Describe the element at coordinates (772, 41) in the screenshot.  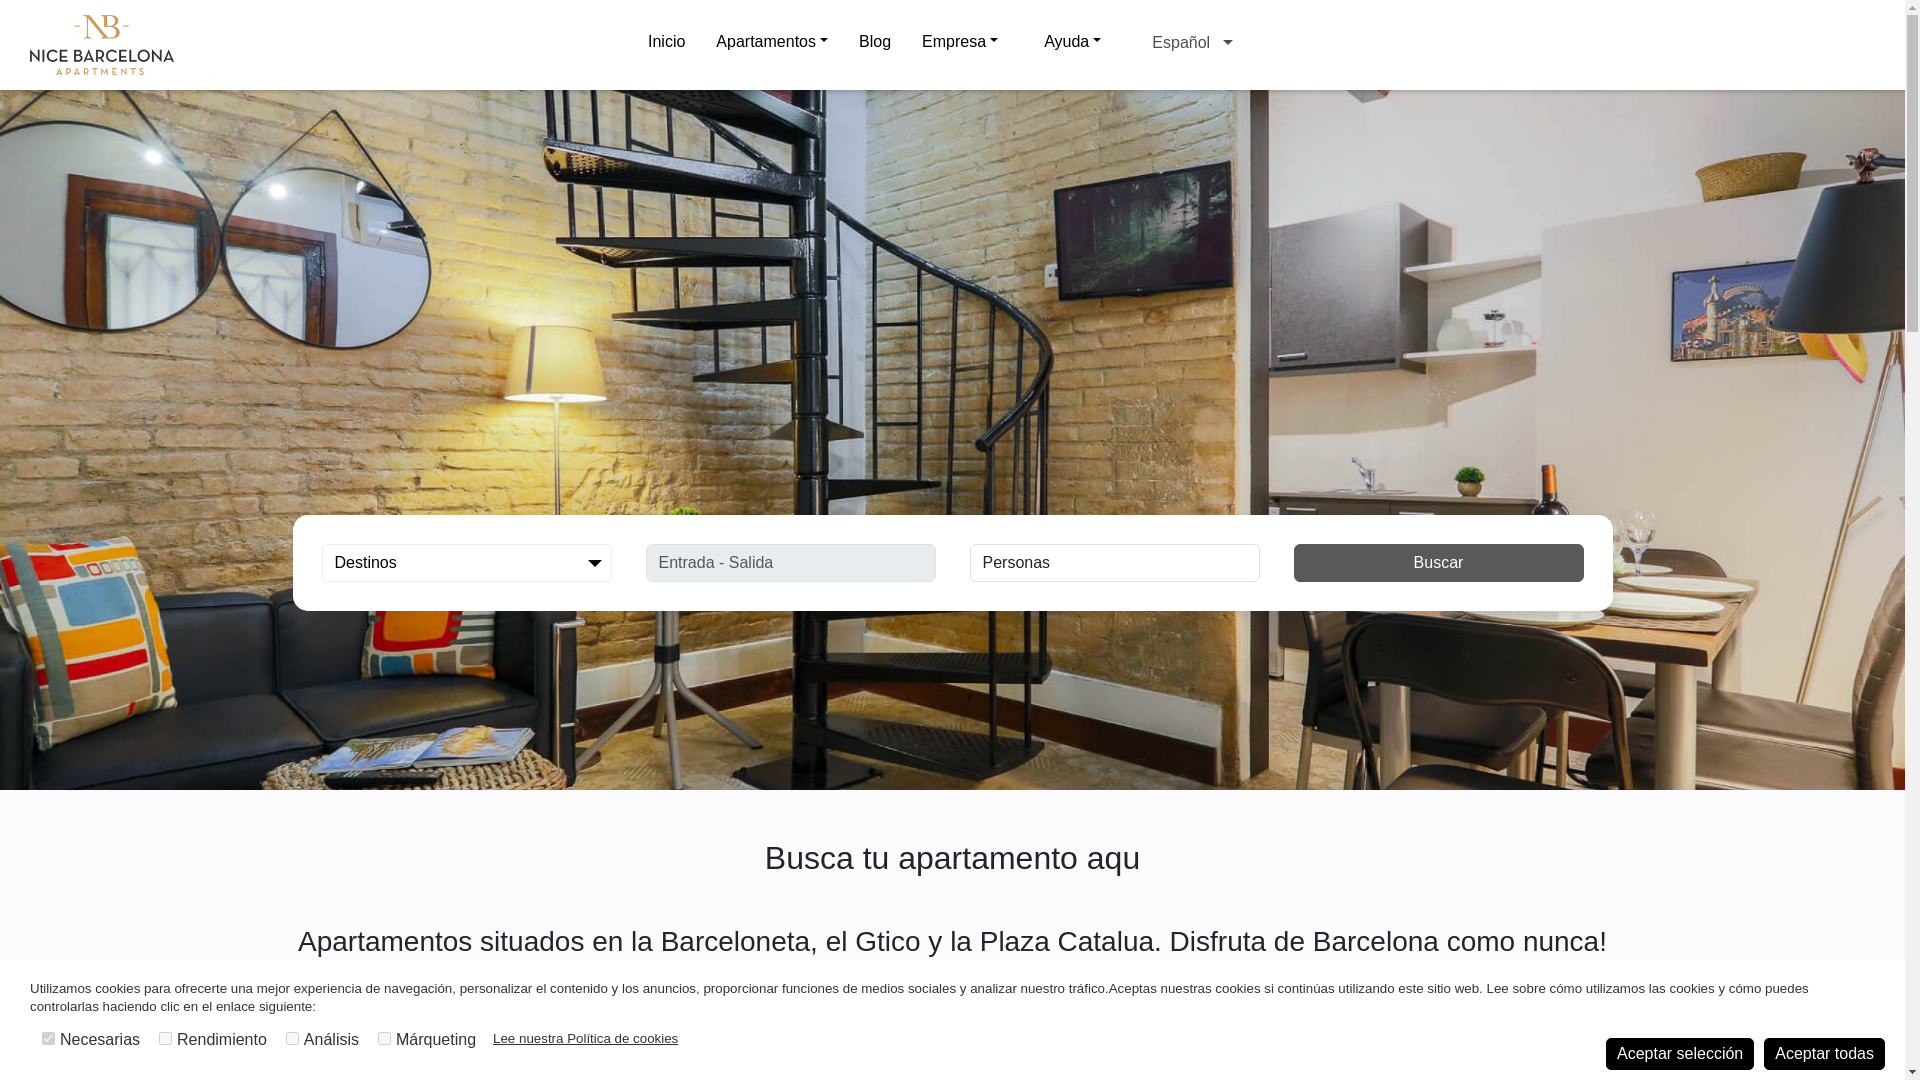
I see `Apartamentos` at that location.